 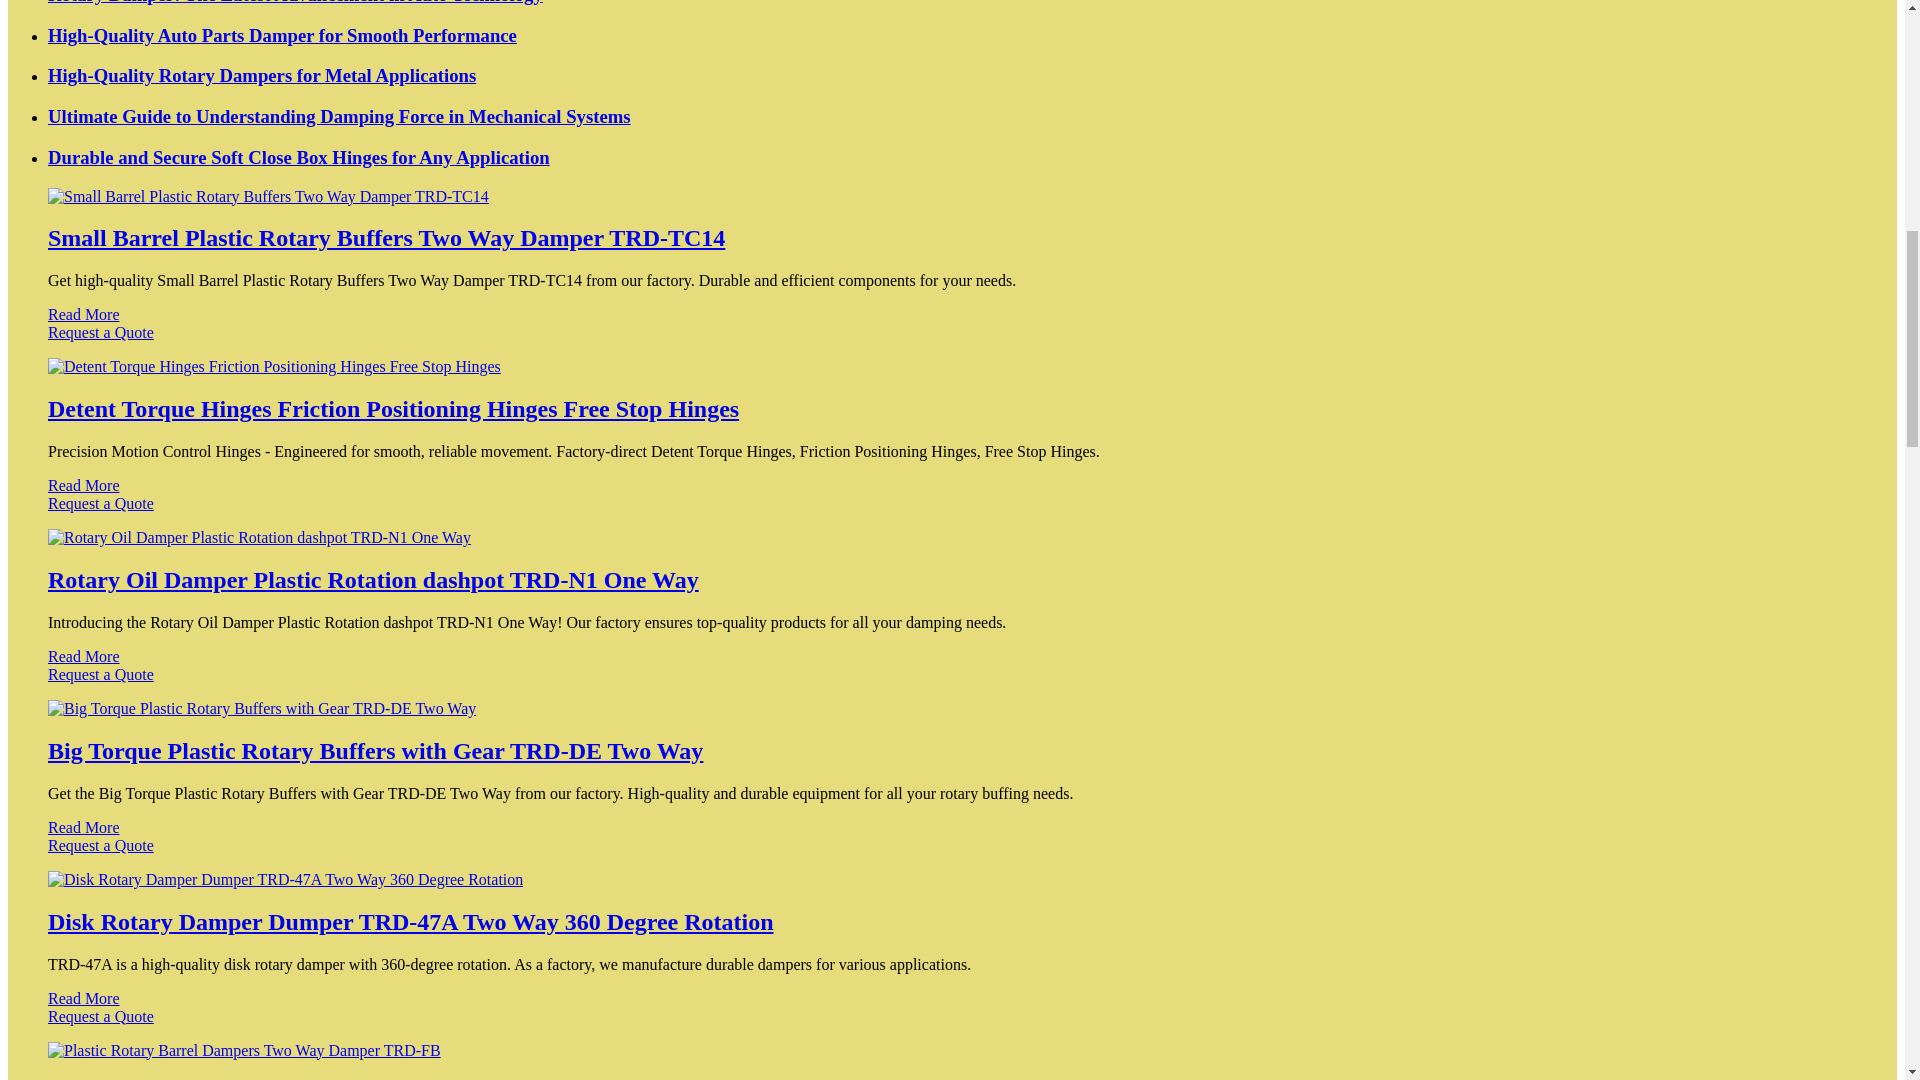 I want to click on Small Barrel Plastic Rotary Buffers Two Way Damper TRD-TC14, so click(x=386, y=237).